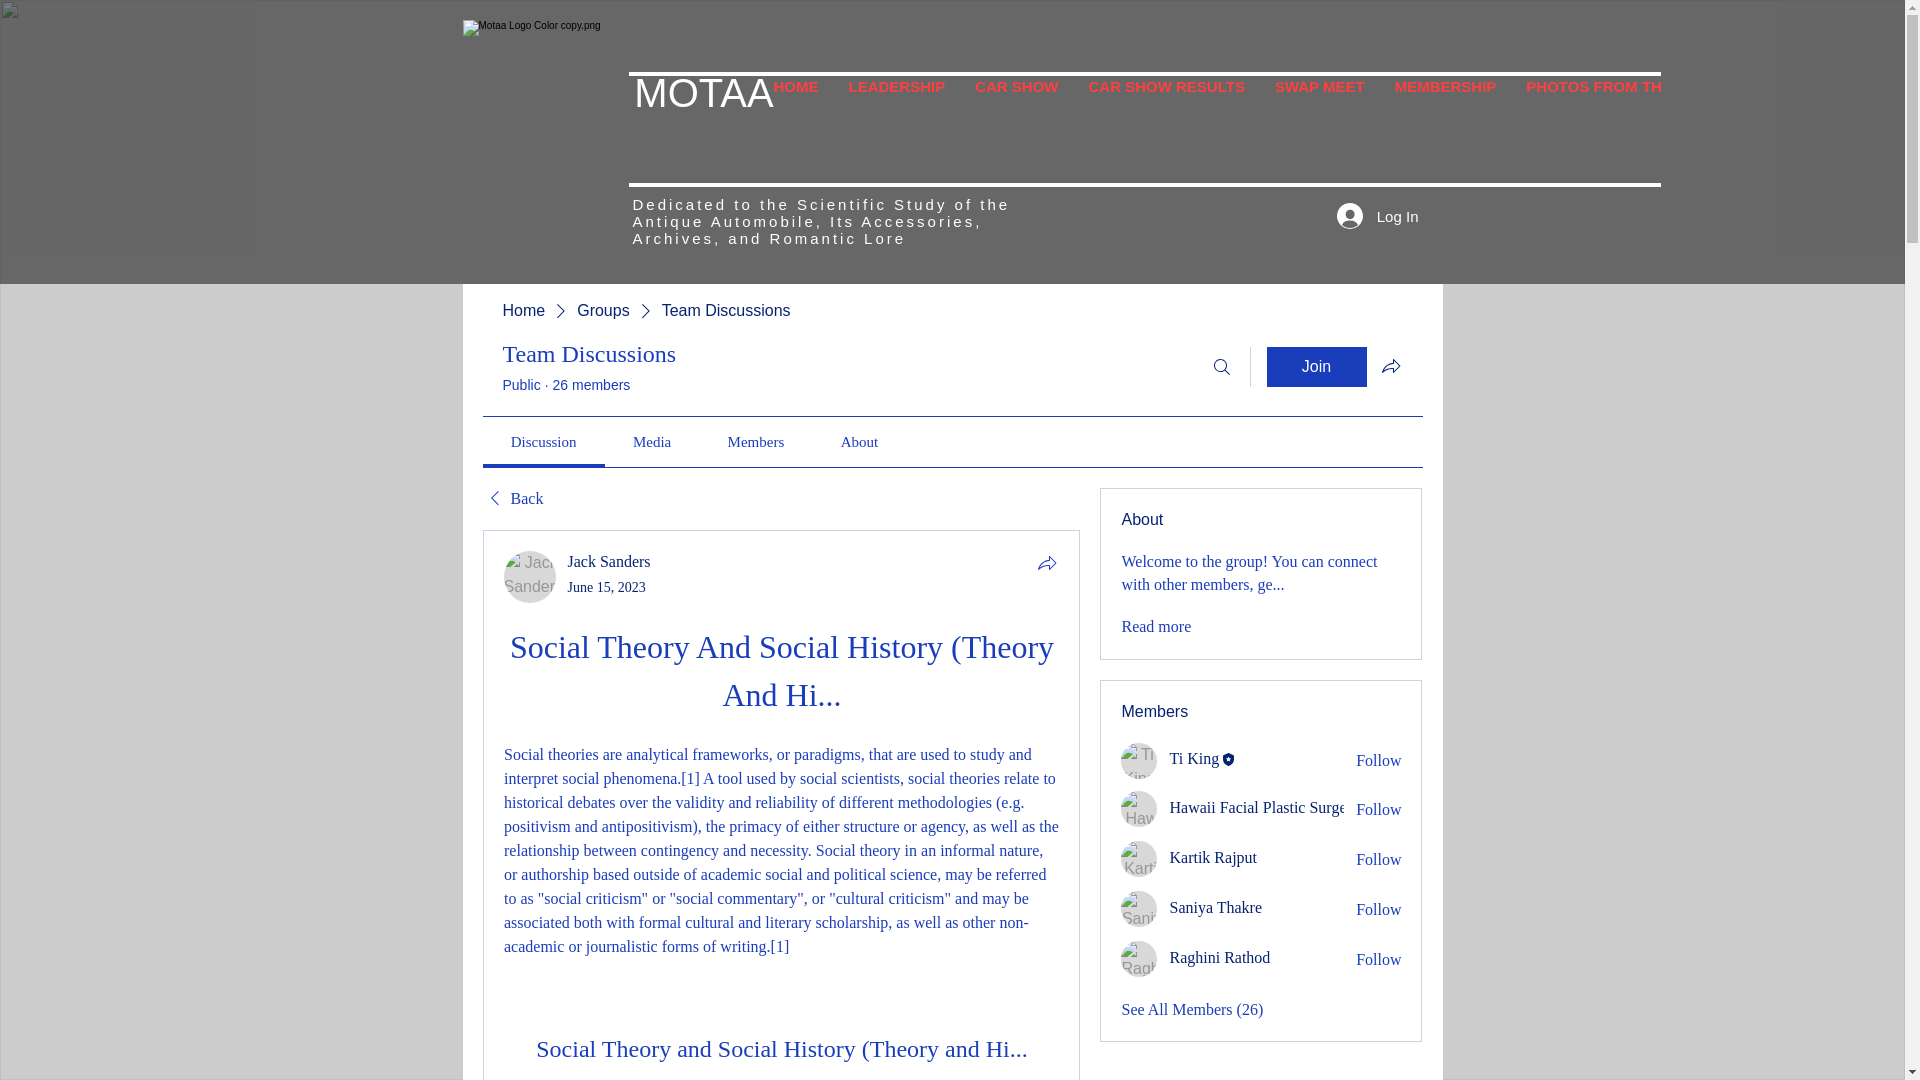  I want to click on Kartik Rajput, so click(1139, 858).